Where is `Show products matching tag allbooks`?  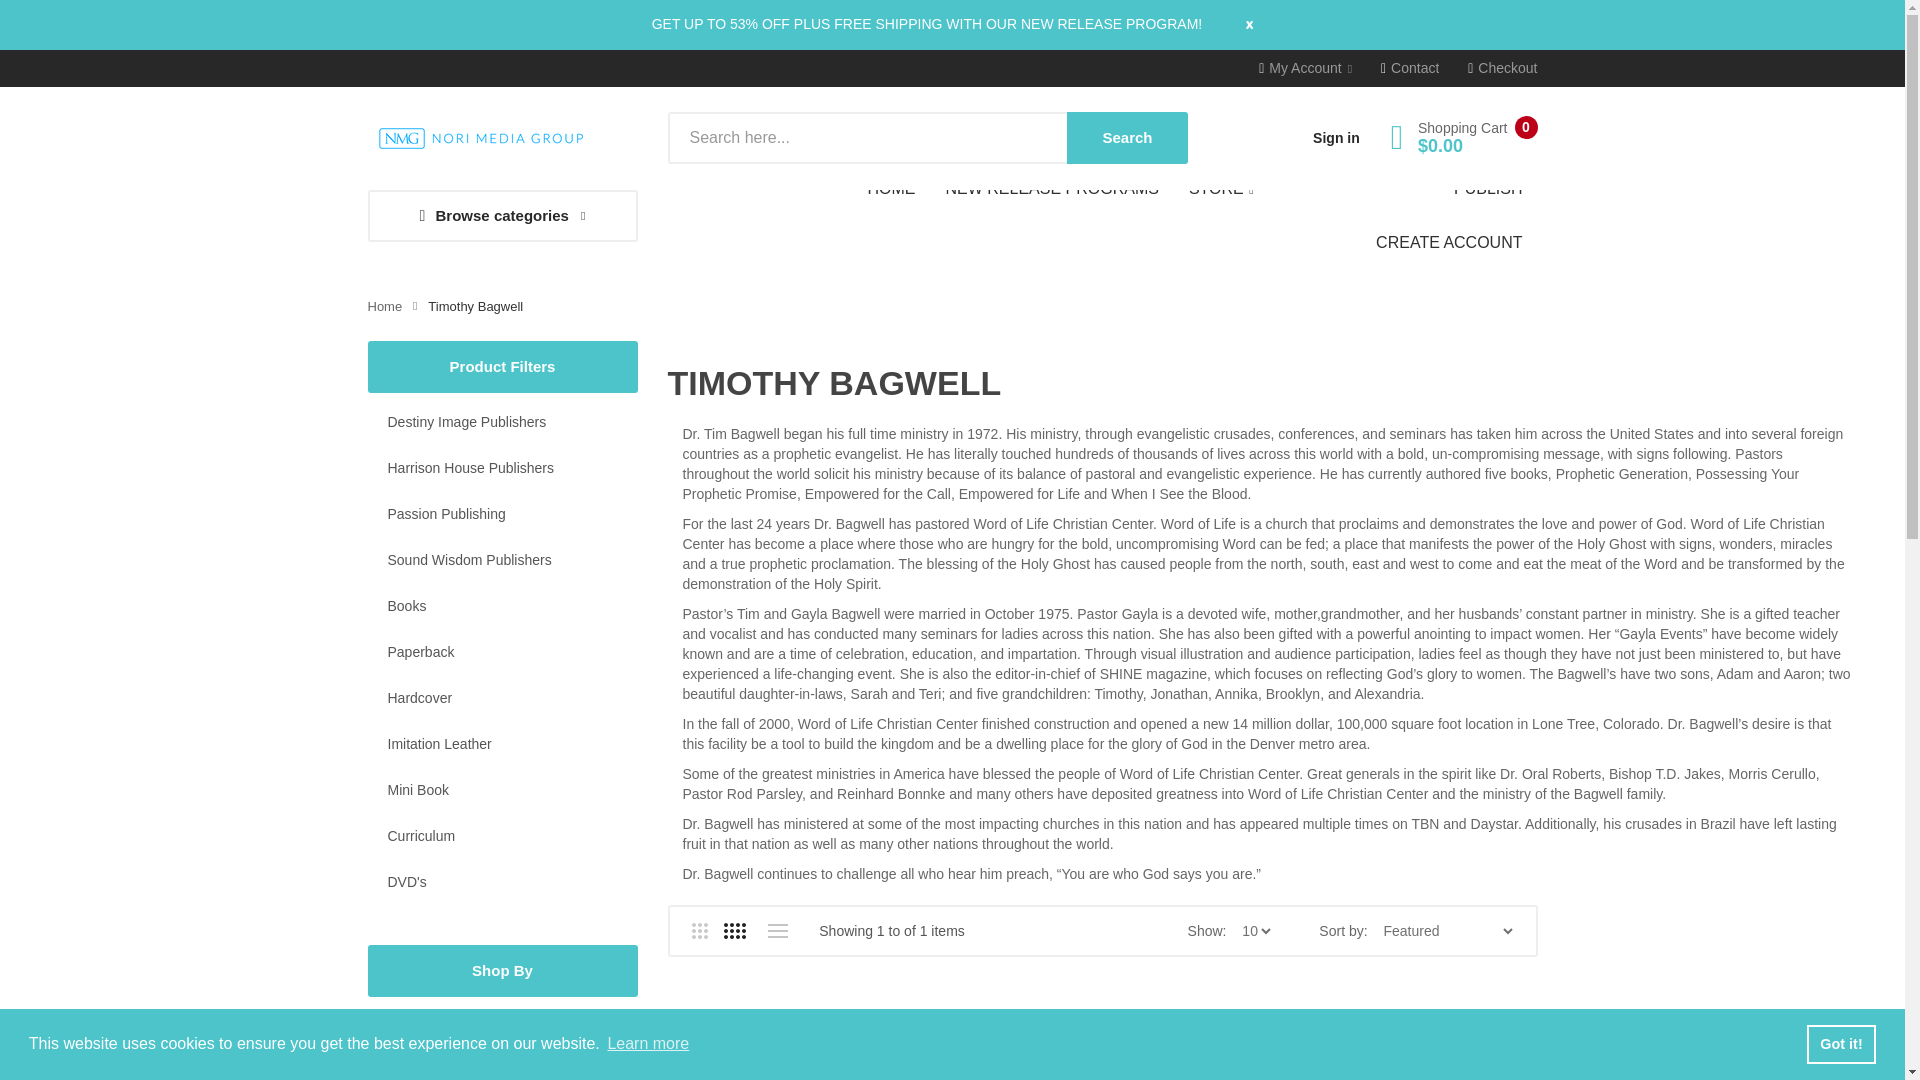 Show products matching tag allbooks is located at coordinates (502, 1026).